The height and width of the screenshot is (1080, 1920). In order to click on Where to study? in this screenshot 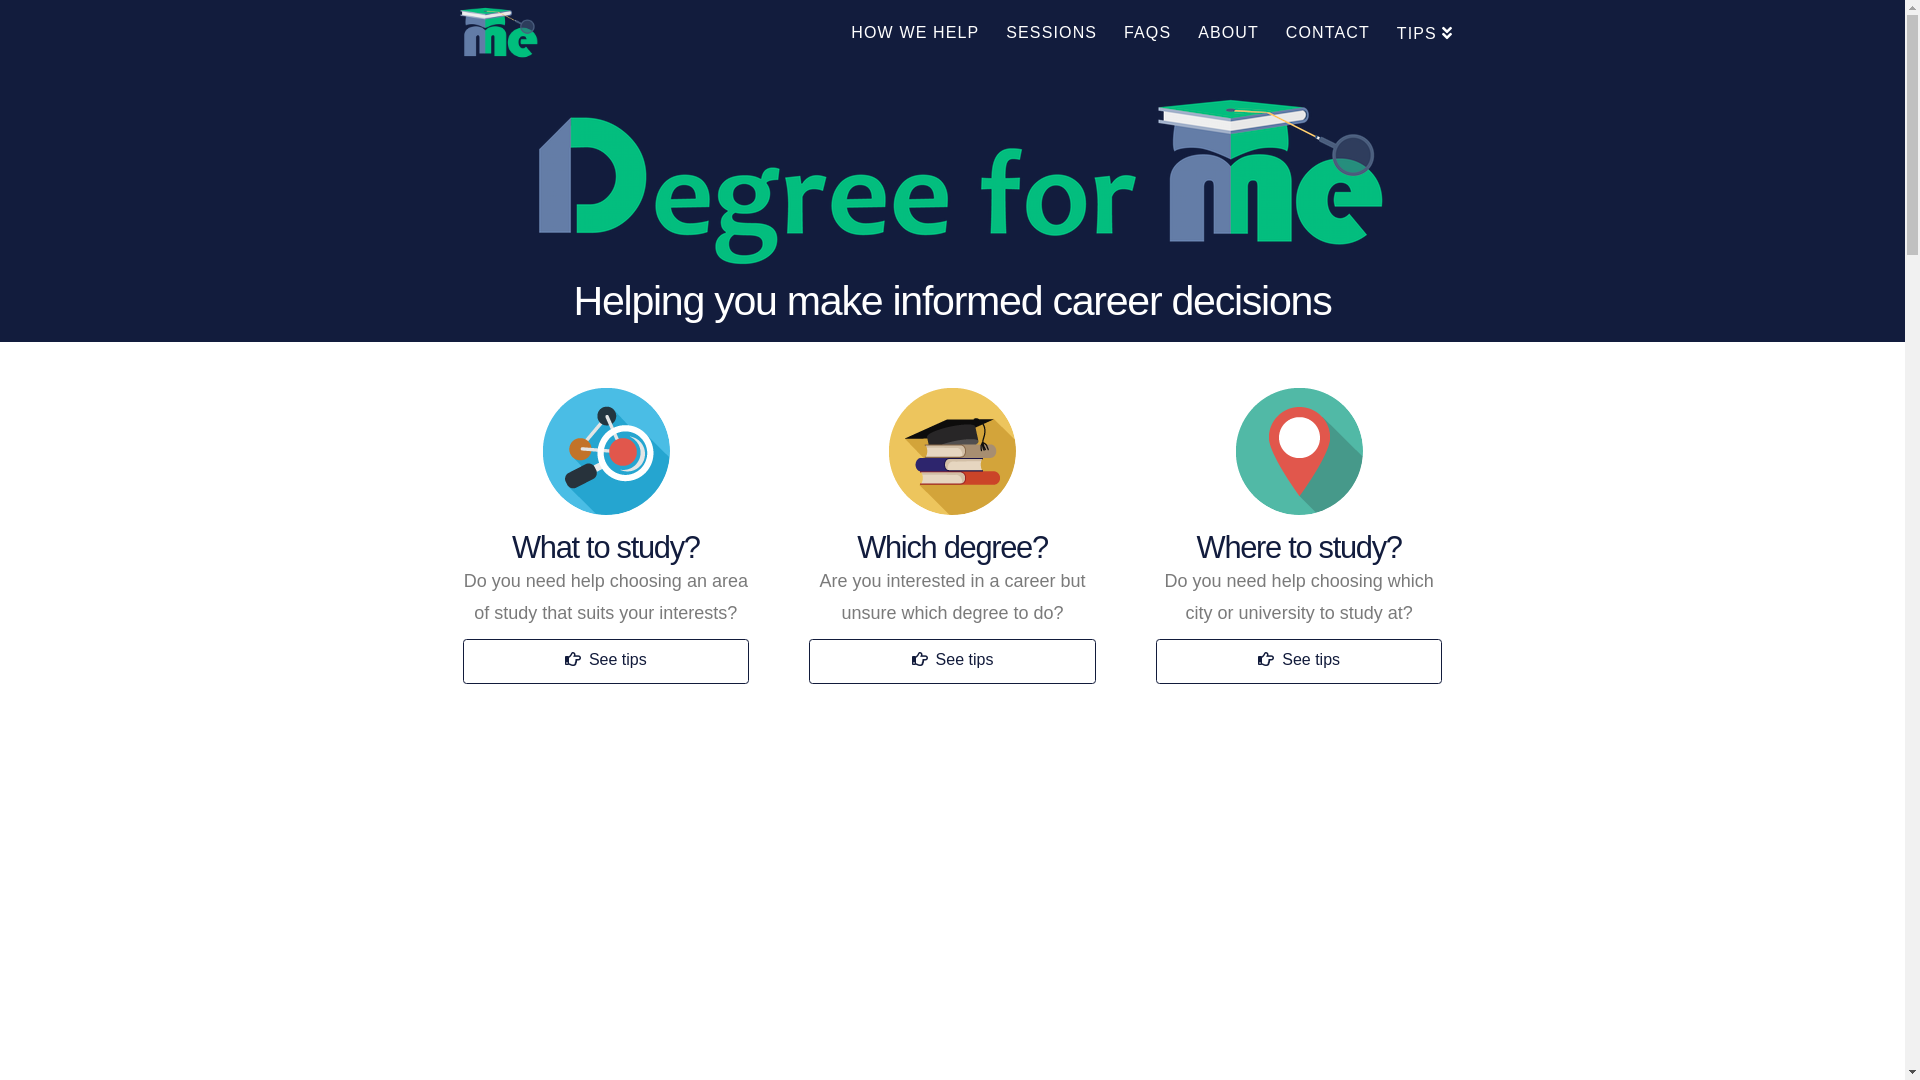, I will do `click(1300, 548)`.